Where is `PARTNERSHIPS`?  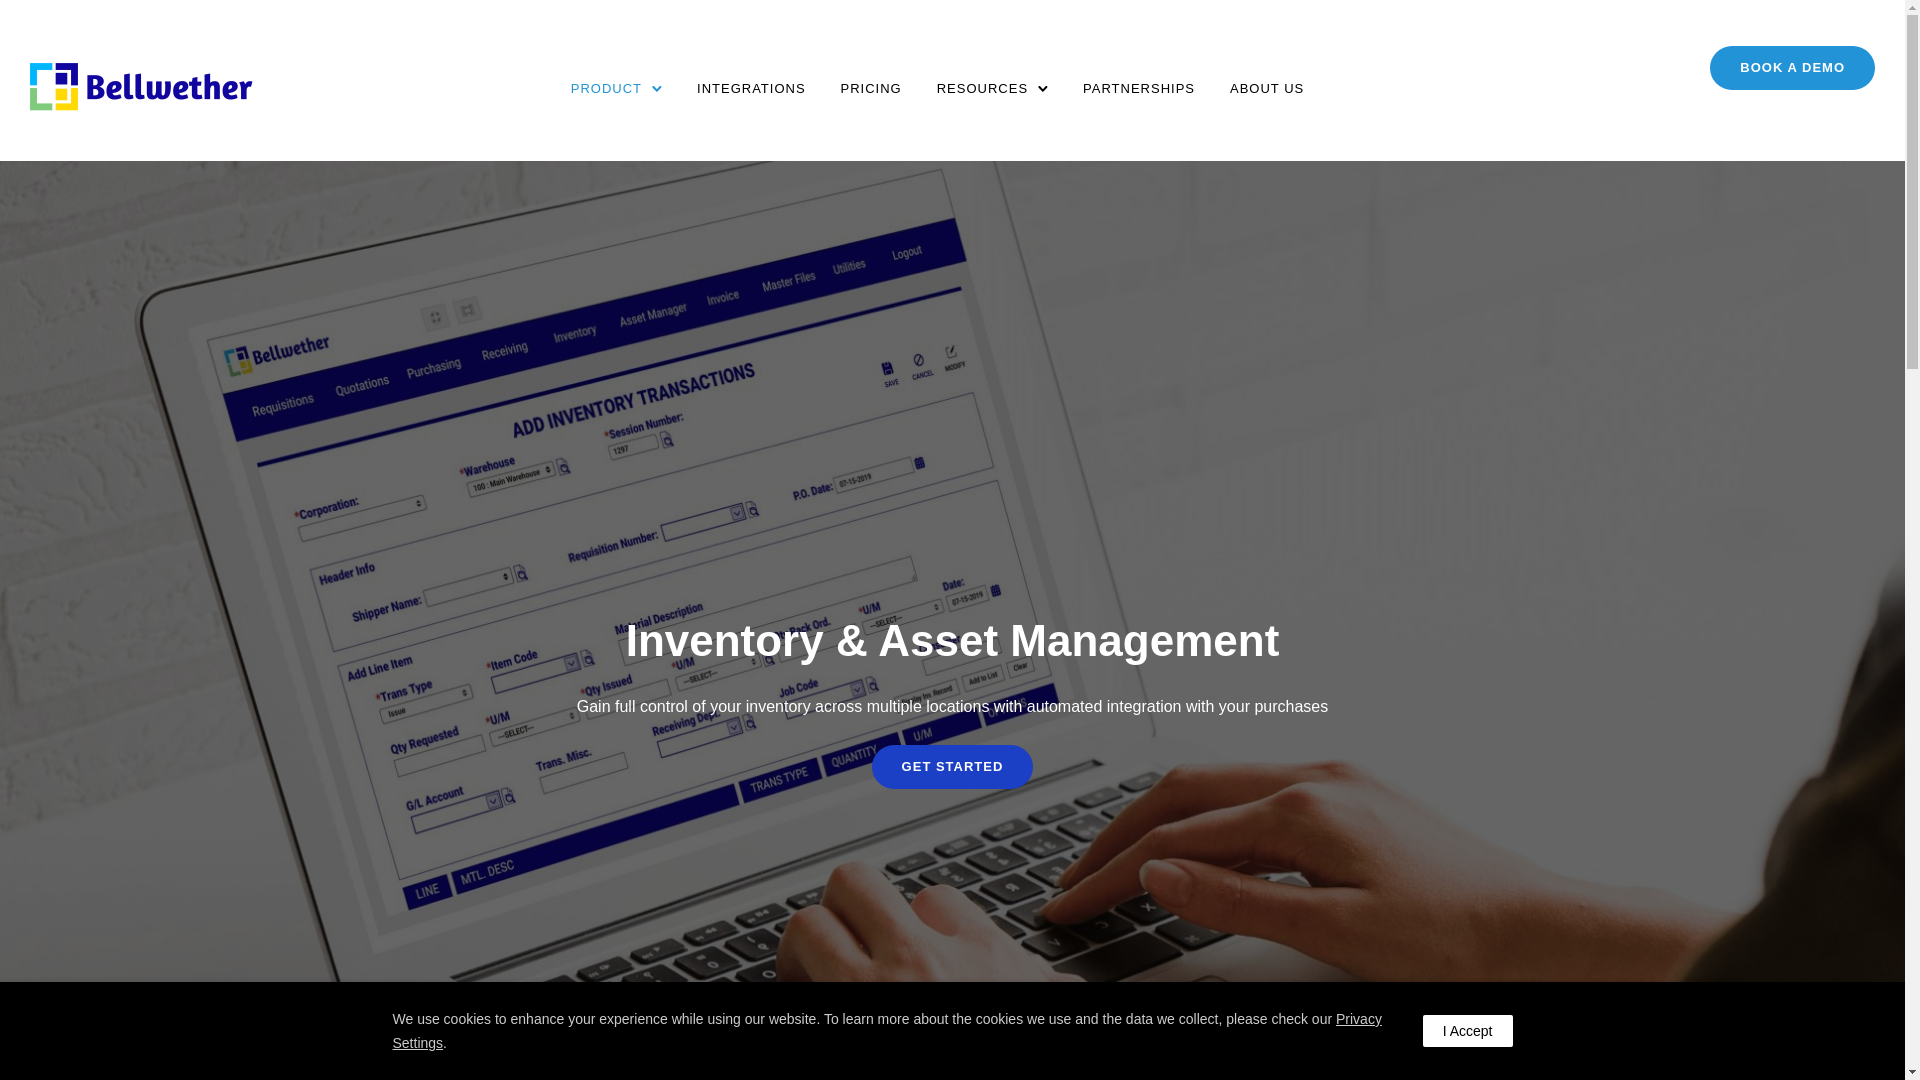 PARTNERSHIPS is located at coordinates (1139, 88).